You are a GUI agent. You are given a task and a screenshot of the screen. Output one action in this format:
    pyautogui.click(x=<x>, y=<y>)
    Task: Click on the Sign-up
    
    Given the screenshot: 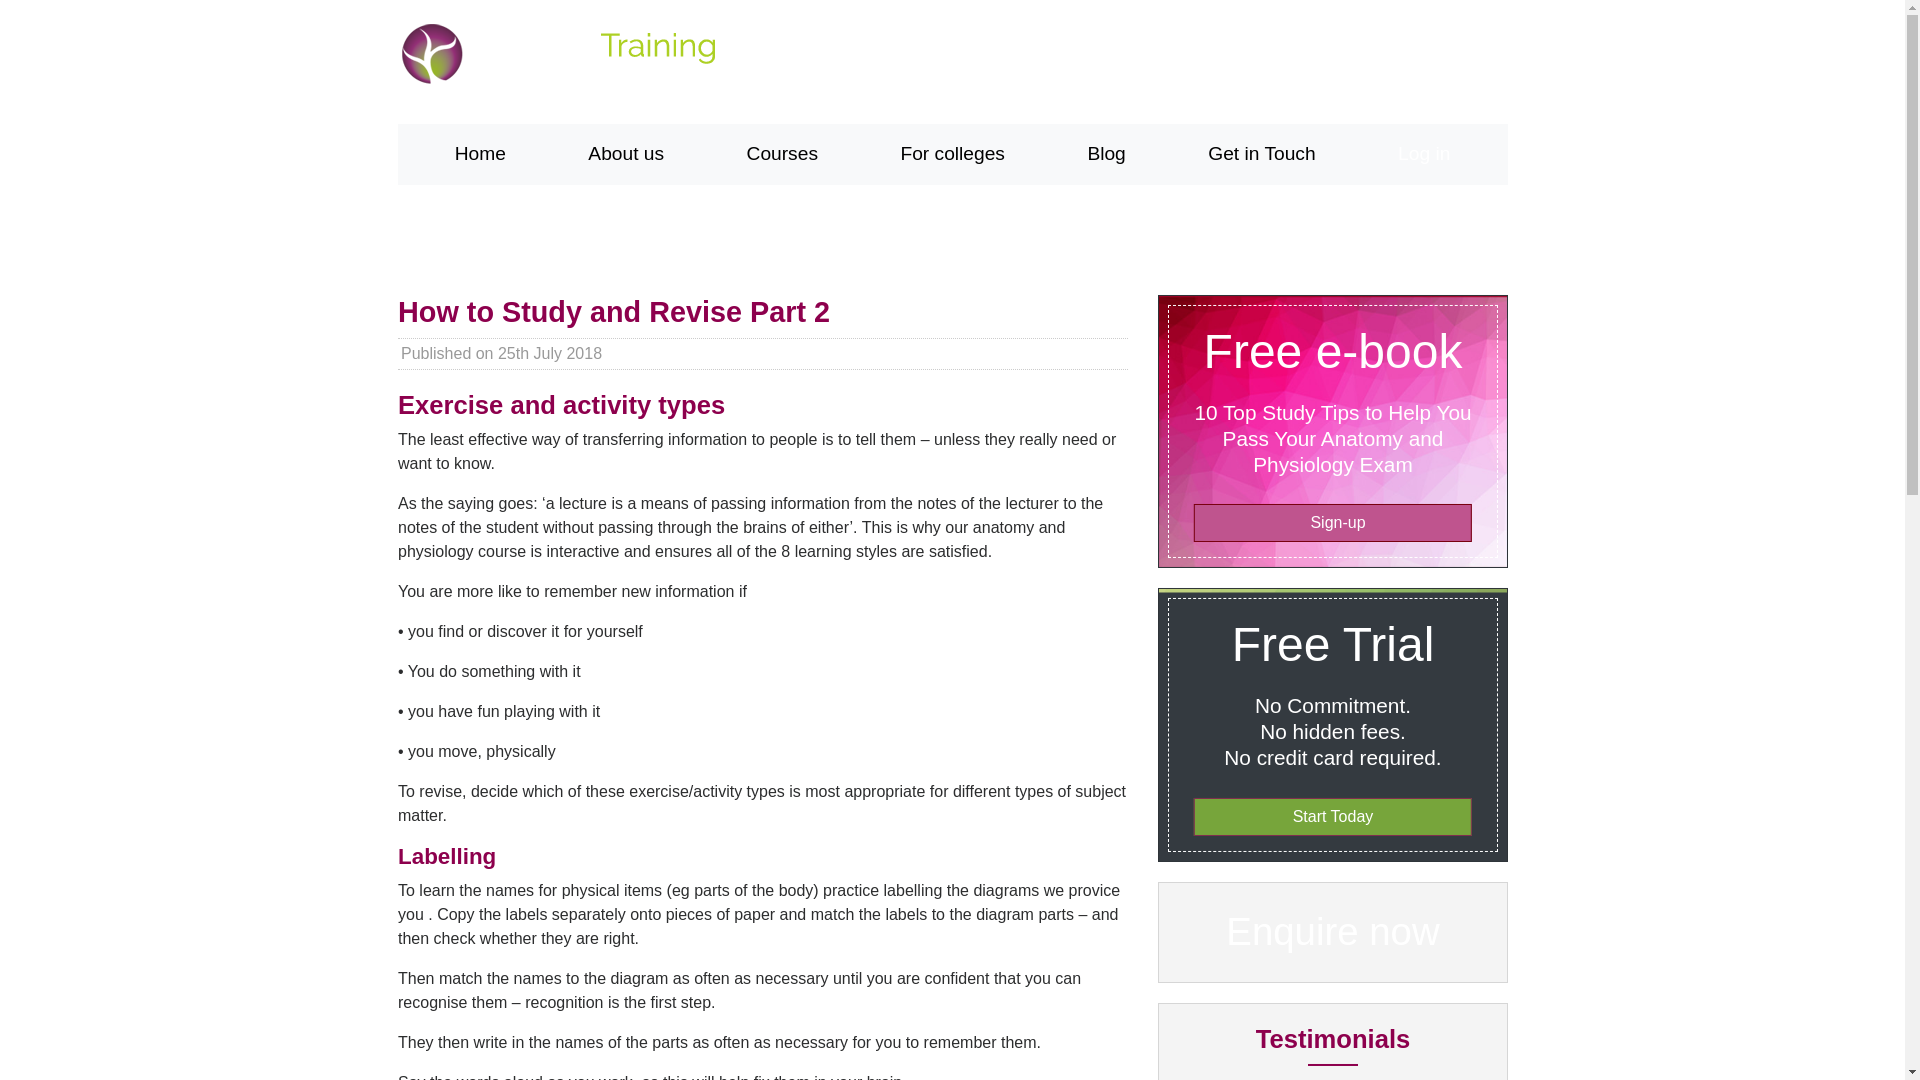 What is the action you would take?
    pyautogui.click(x=1331, y=523)
    